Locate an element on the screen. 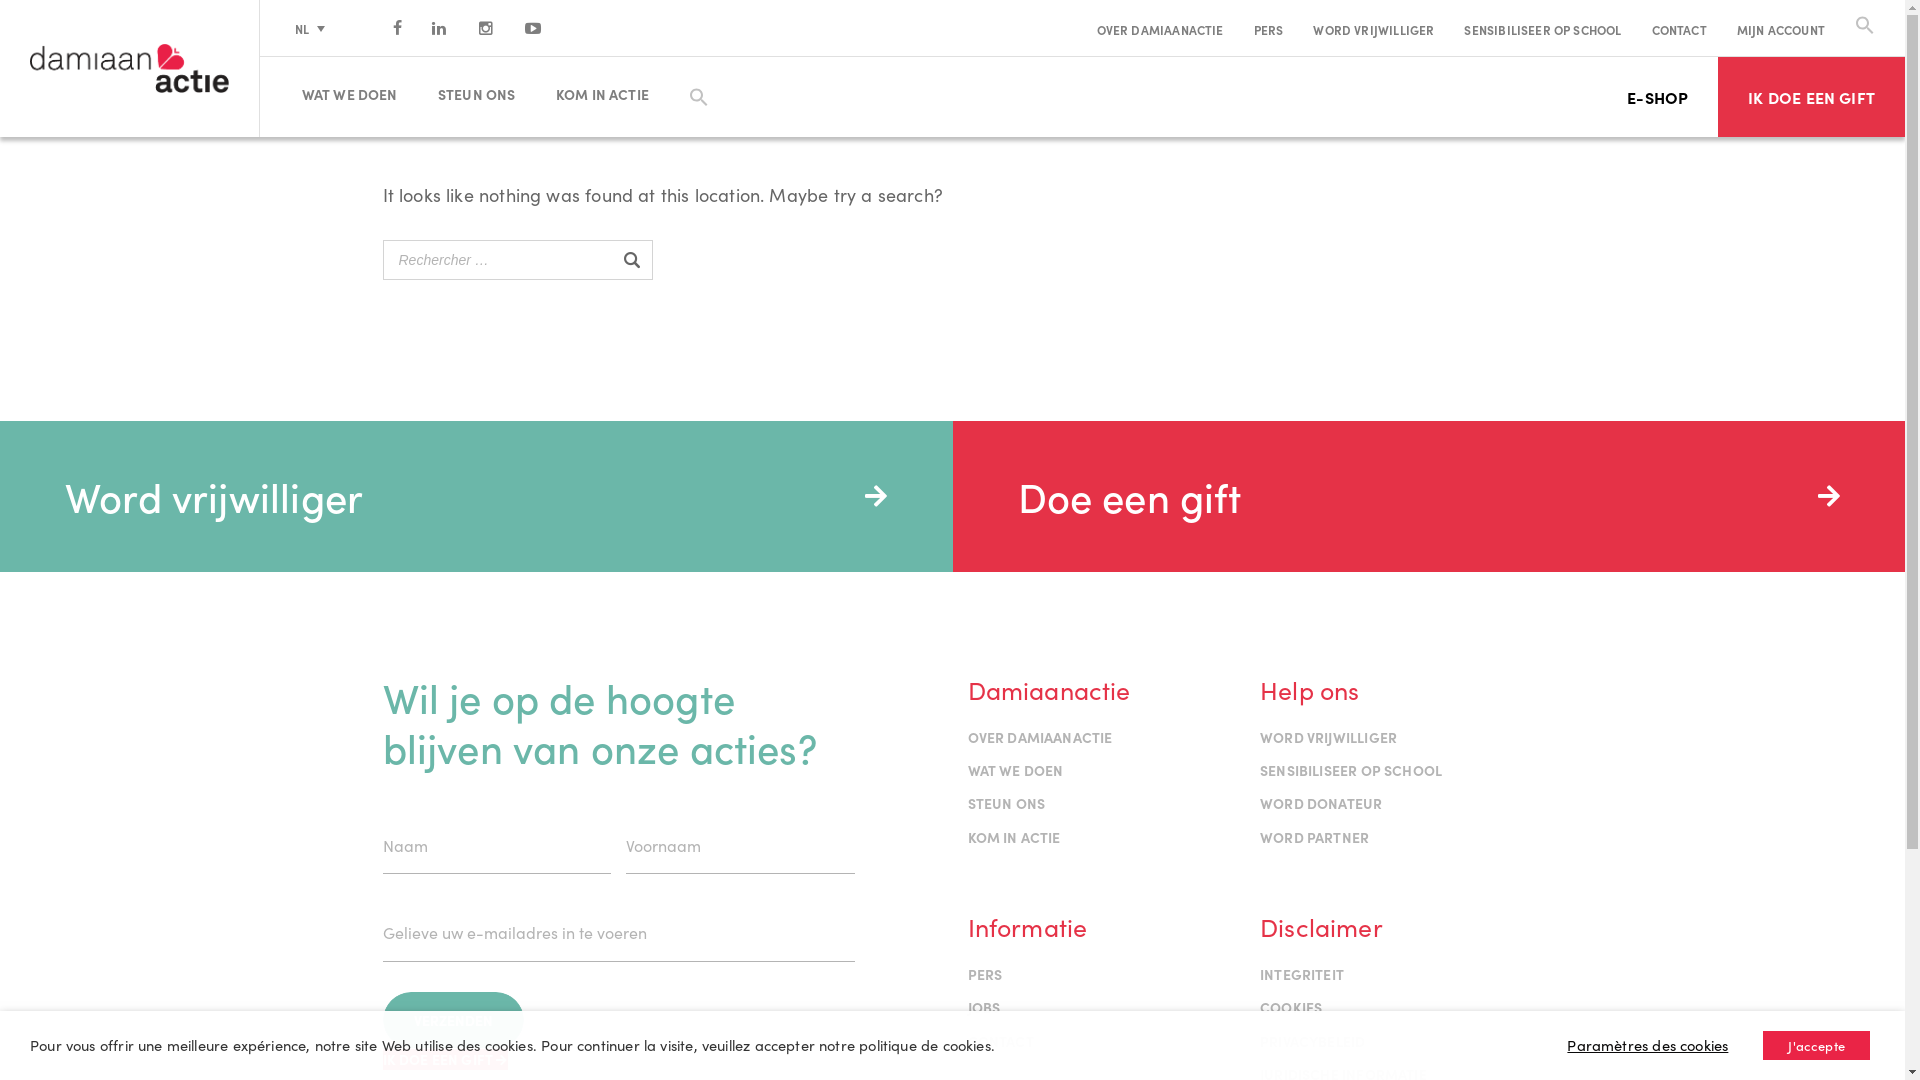  JOBS is located at coordinates (984, 1007).